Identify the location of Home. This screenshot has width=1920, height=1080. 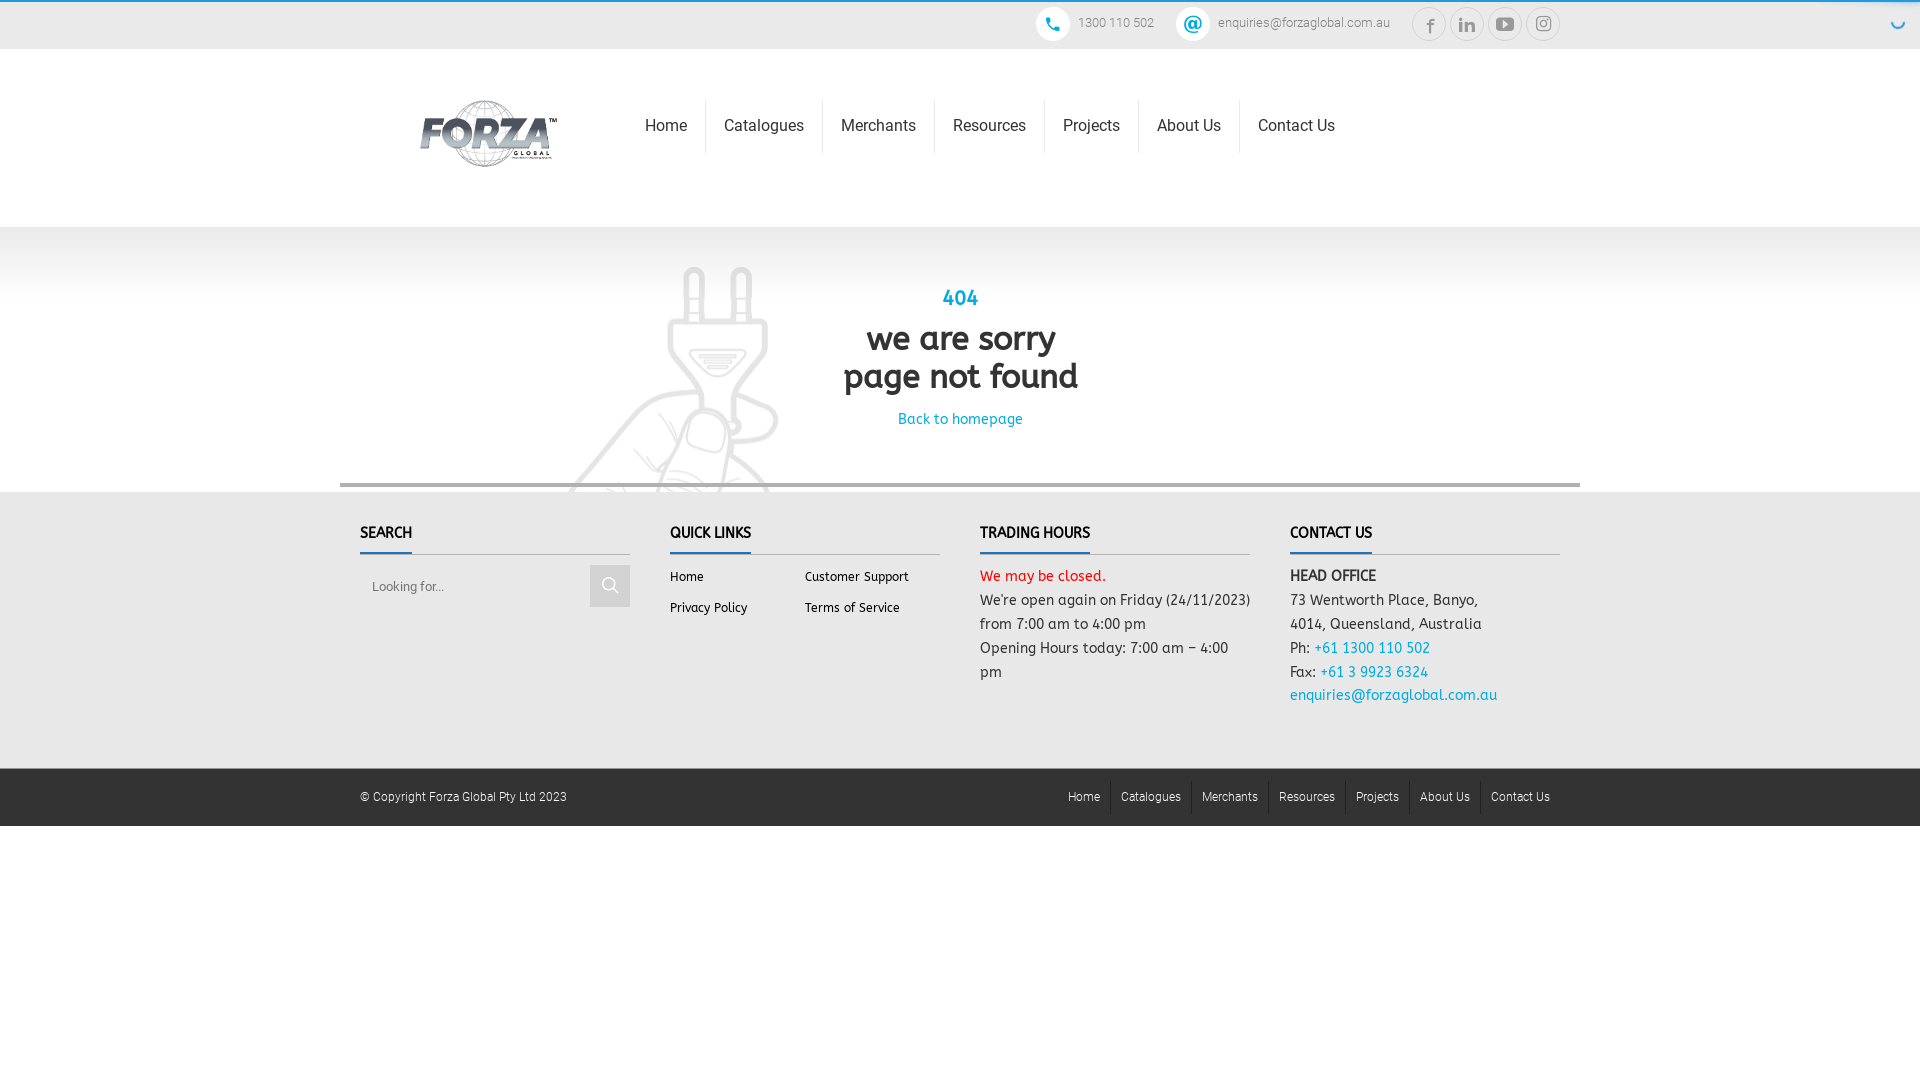
(687, 577).